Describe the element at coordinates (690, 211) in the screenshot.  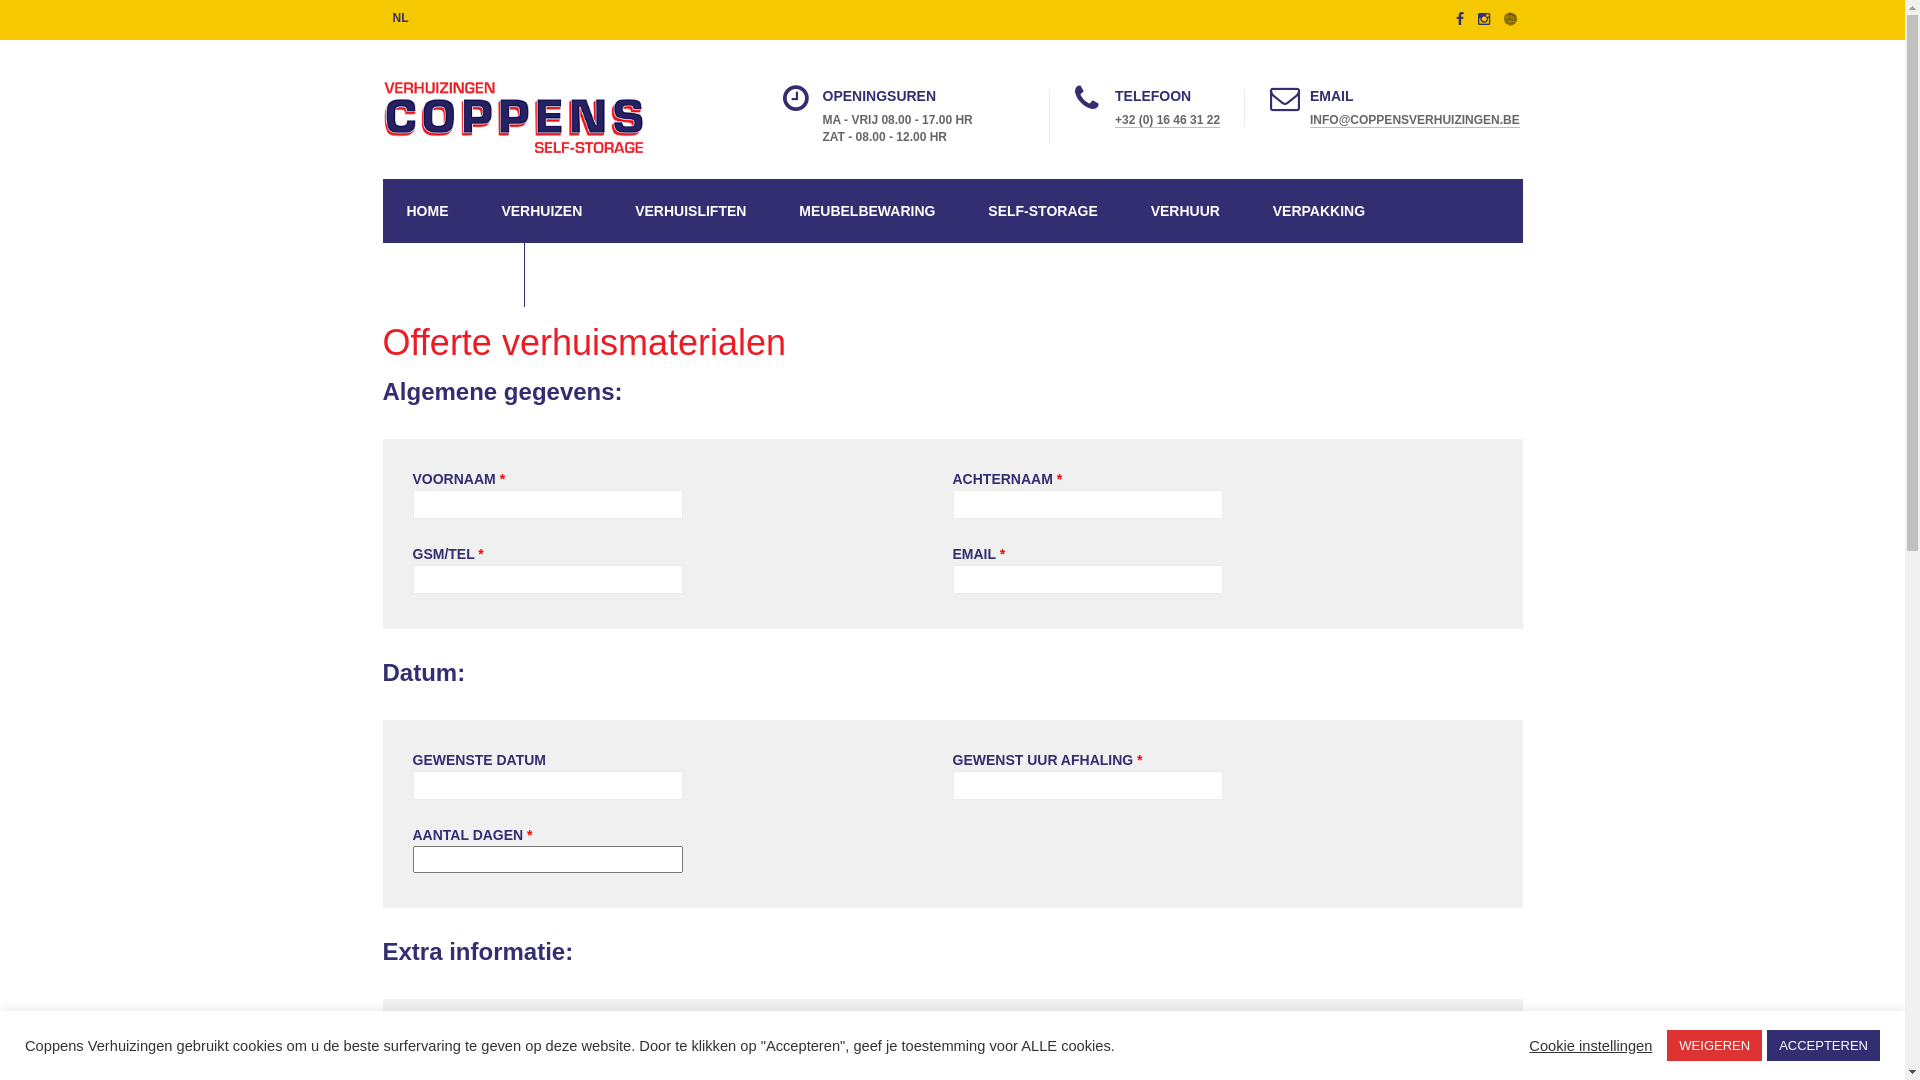
I see `VERHUISLIFTEN` at that location.